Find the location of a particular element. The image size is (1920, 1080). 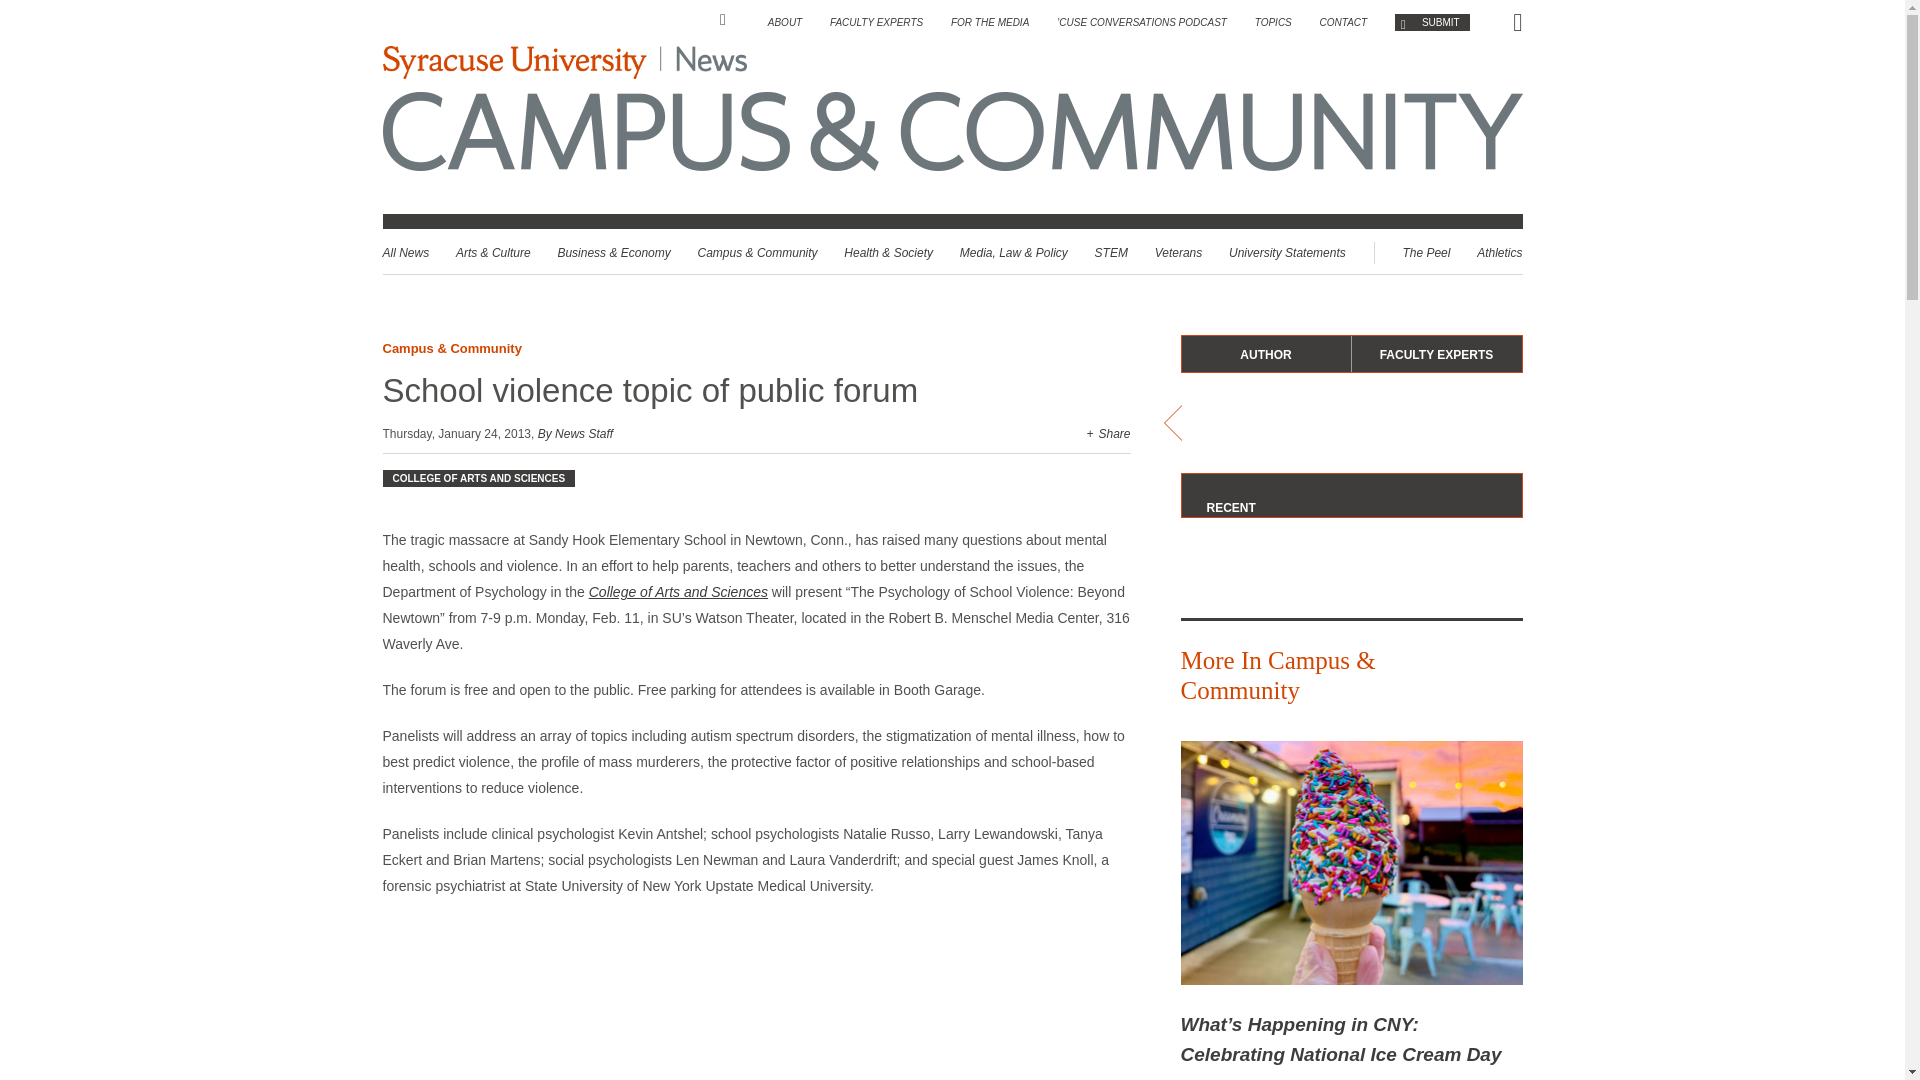

Athletics is located at coordinates (1499, 253).